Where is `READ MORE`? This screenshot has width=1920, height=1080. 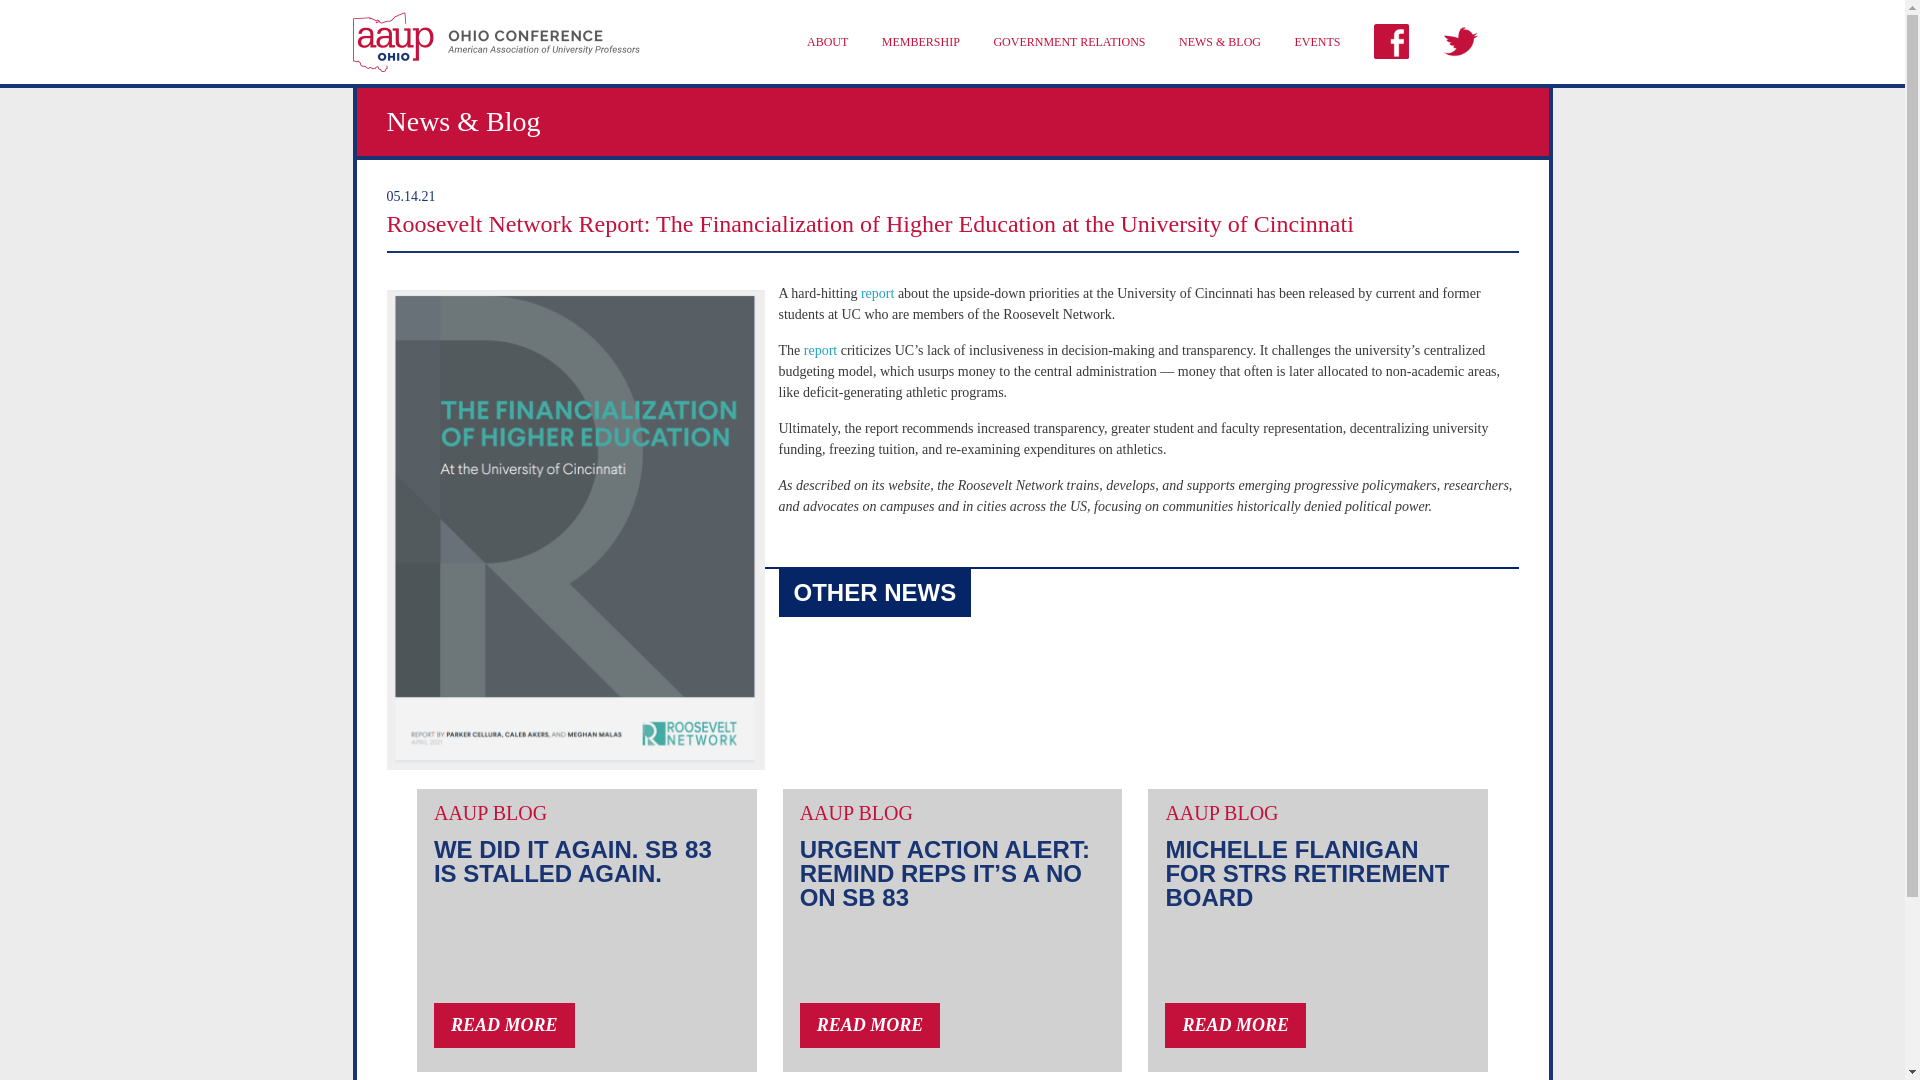
READ MORE is located at coordinates (504, 1025).